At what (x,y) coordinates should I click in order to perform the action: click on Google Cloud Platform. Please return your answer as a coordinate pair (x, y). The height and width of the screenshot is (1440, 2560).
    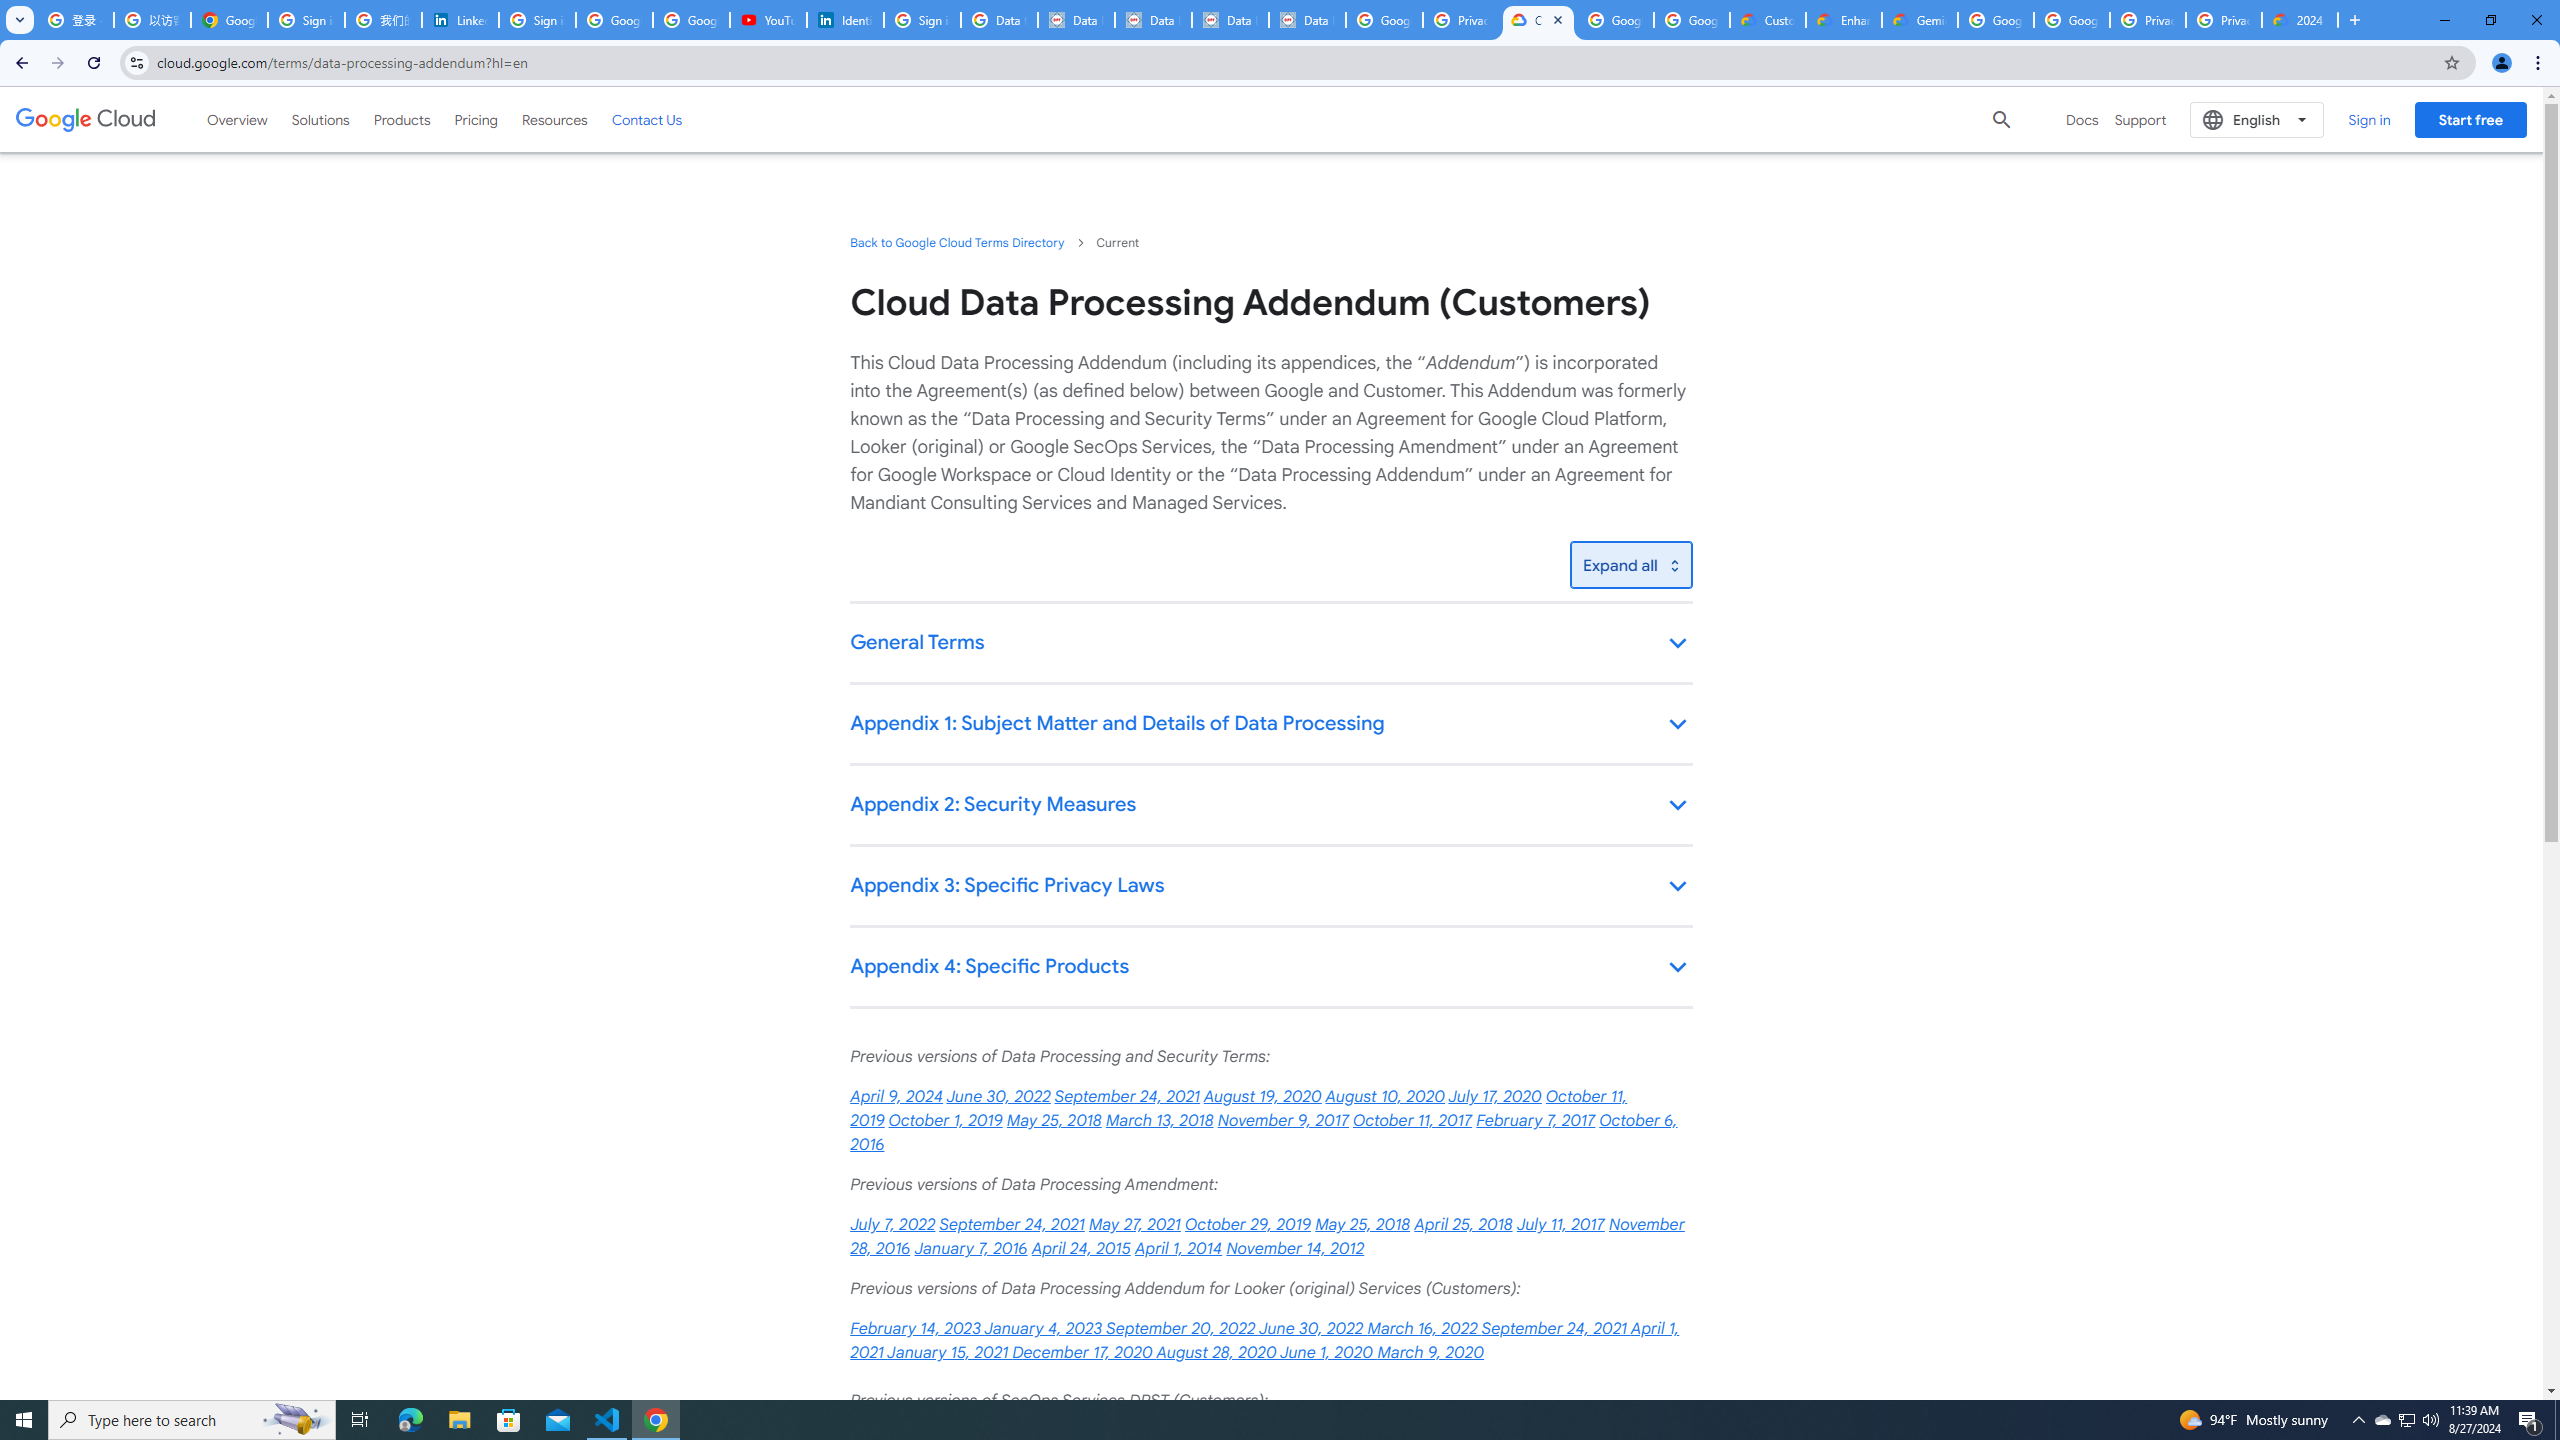
    Looking at the image, I should click on (1995, 20).